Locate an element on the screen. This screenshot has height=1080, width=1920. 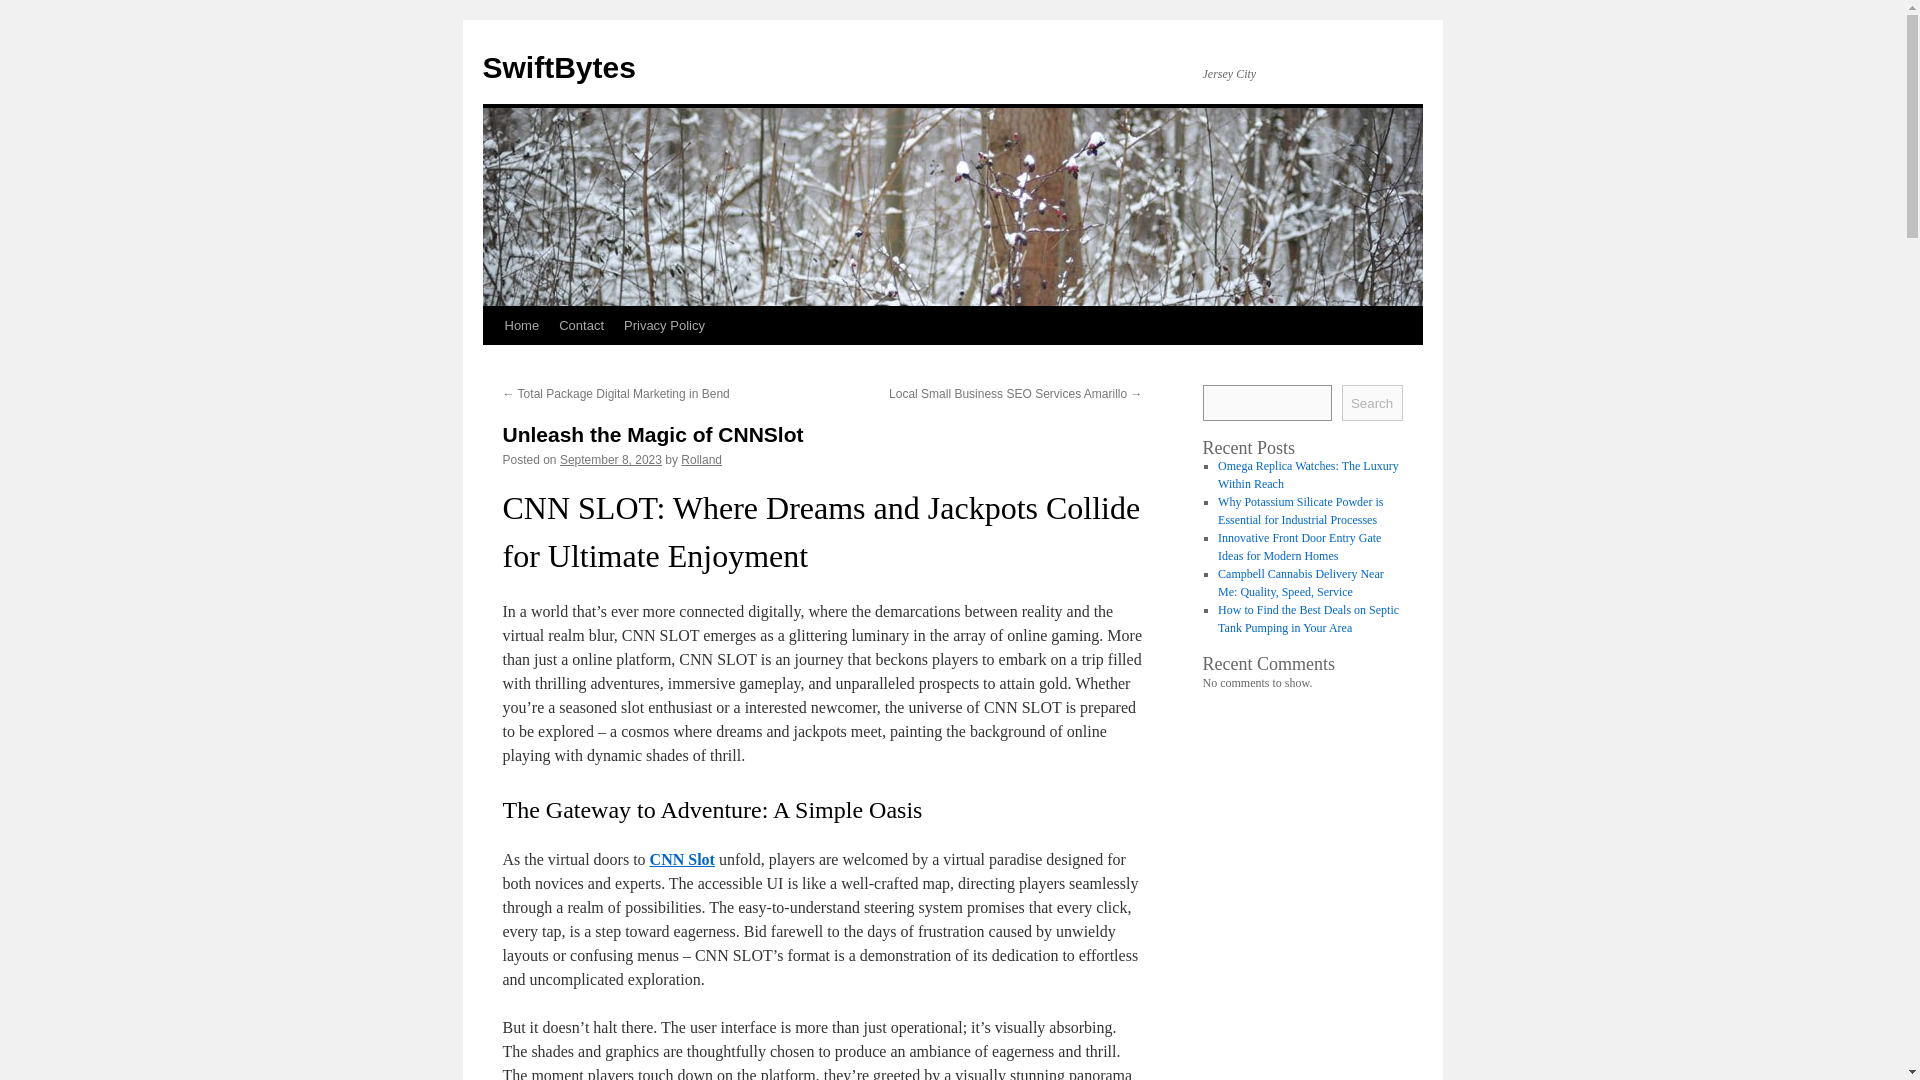
Search is located at coordinates (1372, 402).